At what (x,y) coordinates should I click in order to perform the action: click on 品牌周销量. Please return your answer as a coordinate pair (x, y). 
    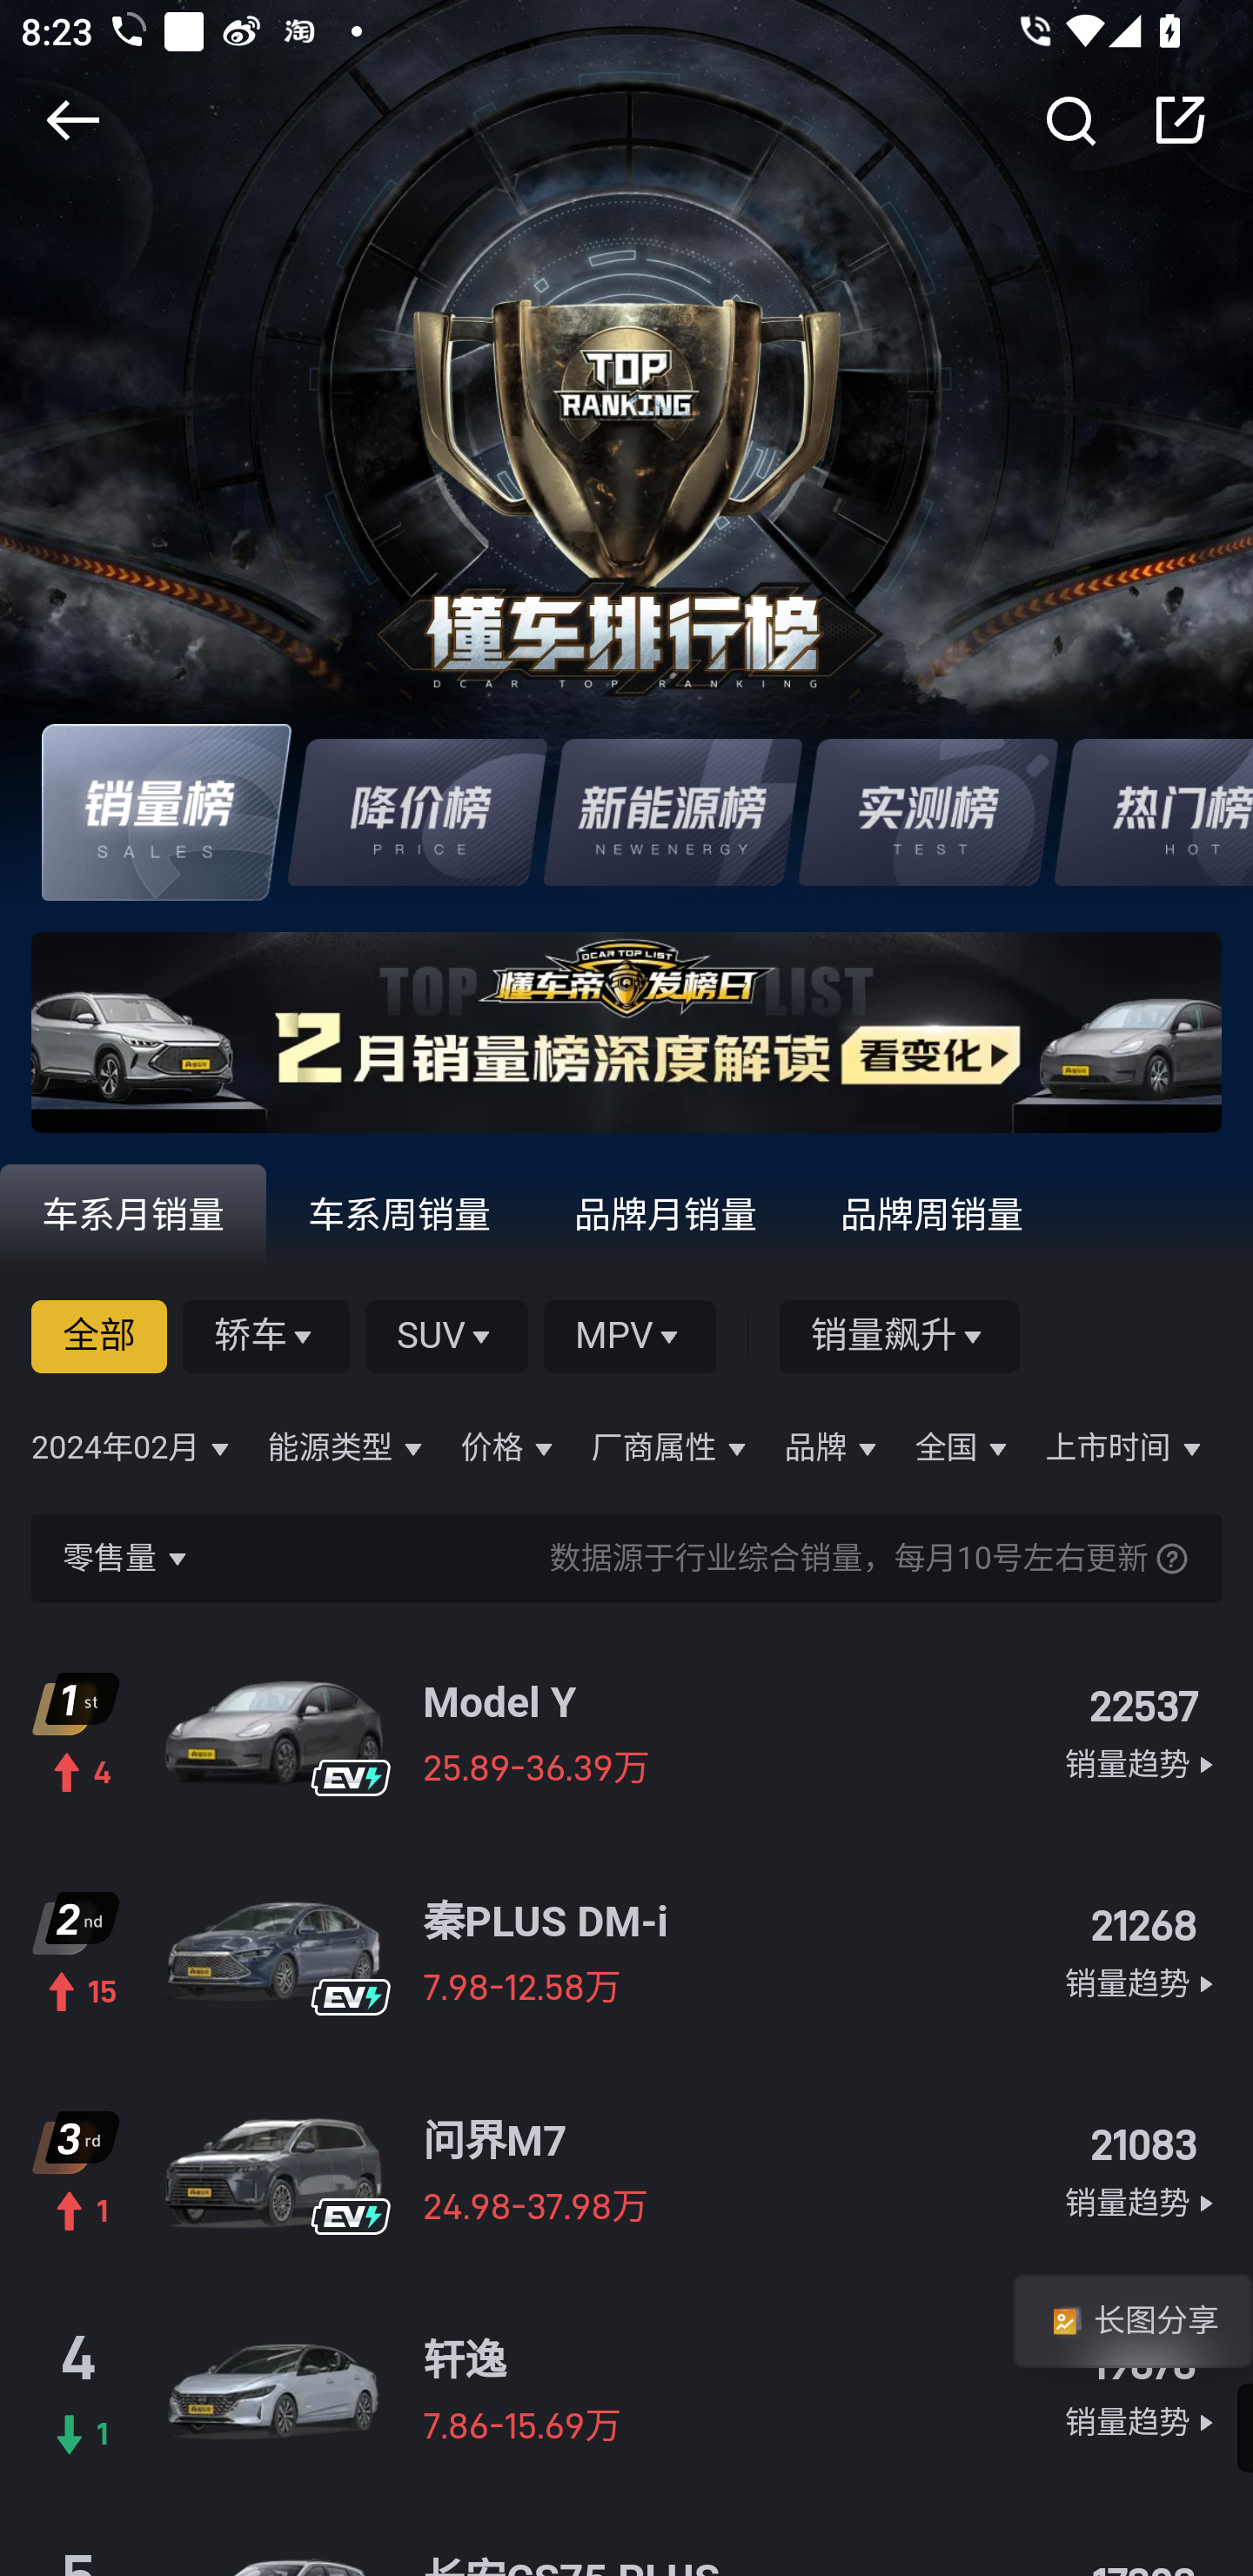
    Looking at the image, I should click on (933, 1214).